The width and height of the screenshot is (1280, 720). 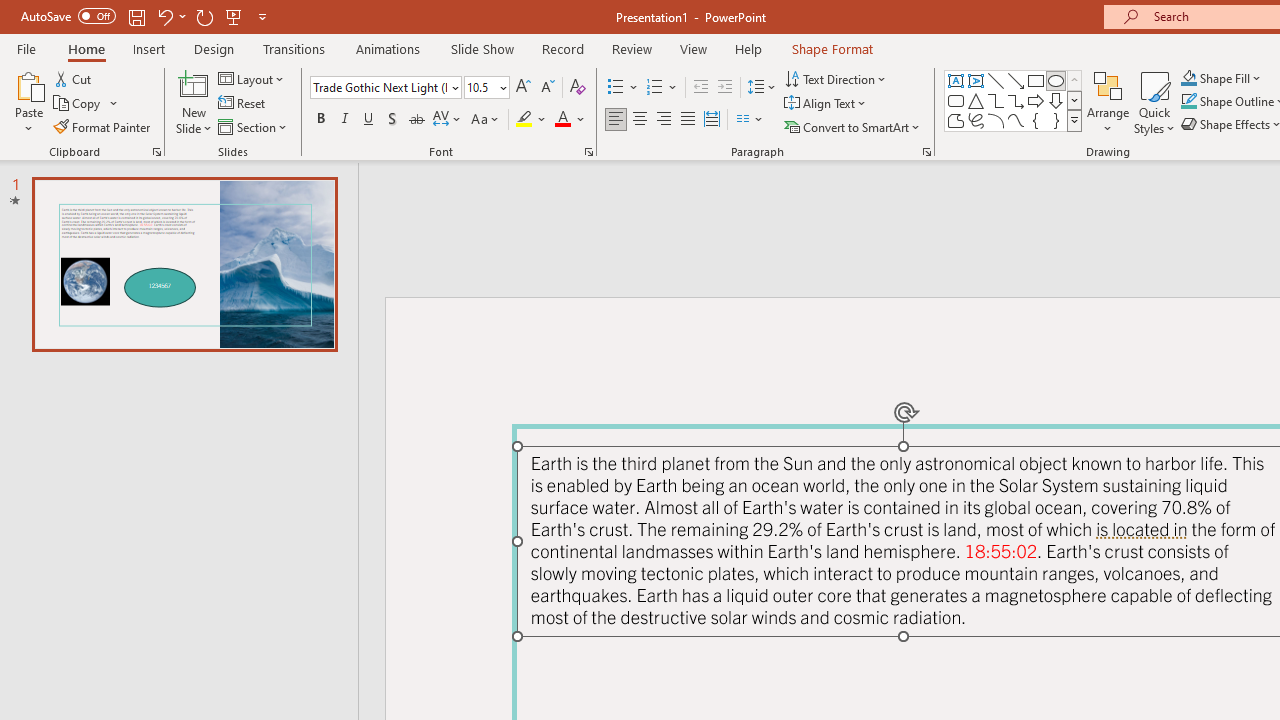 What do you see at coordinates (388, 48) in the screenshot?
I see `Animations` at bounding box center [388, 48].